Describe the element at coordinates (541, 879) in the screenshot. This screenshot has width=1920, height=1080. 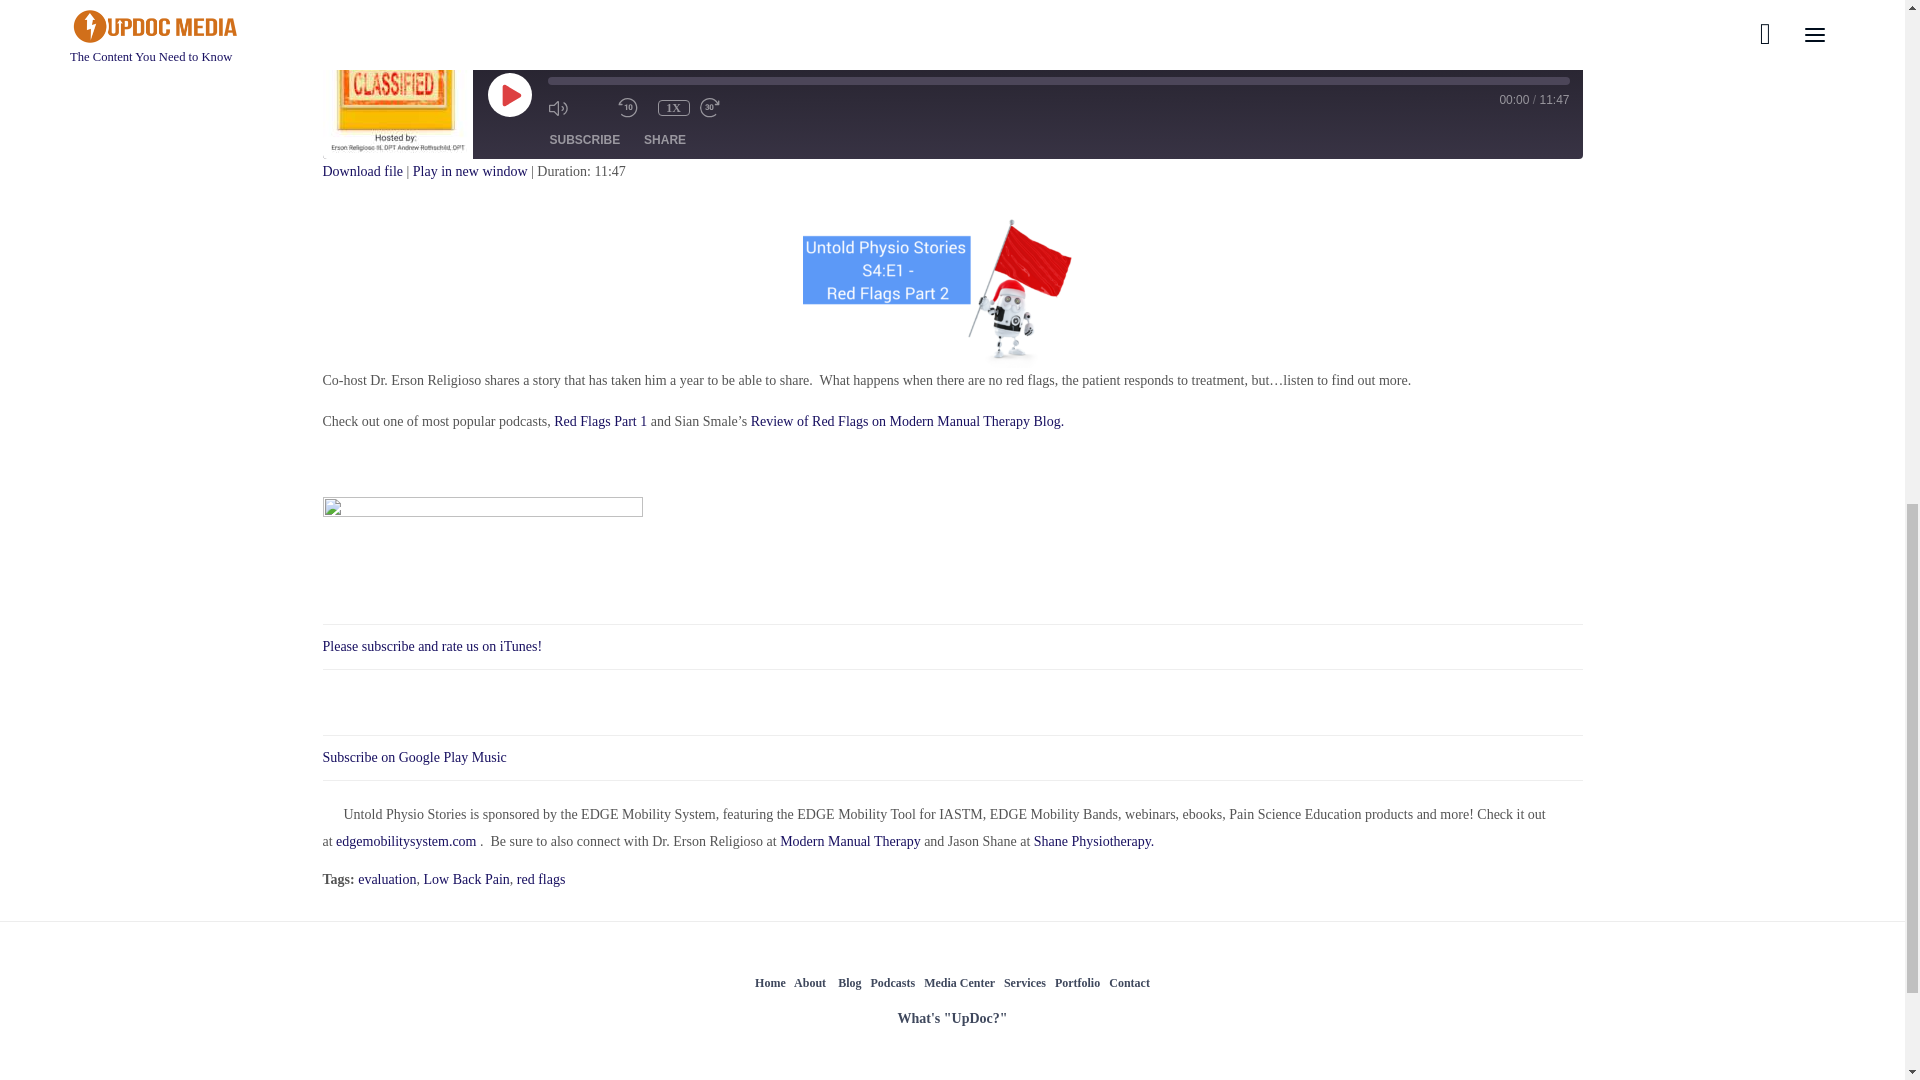
I see `red flags` at that location.